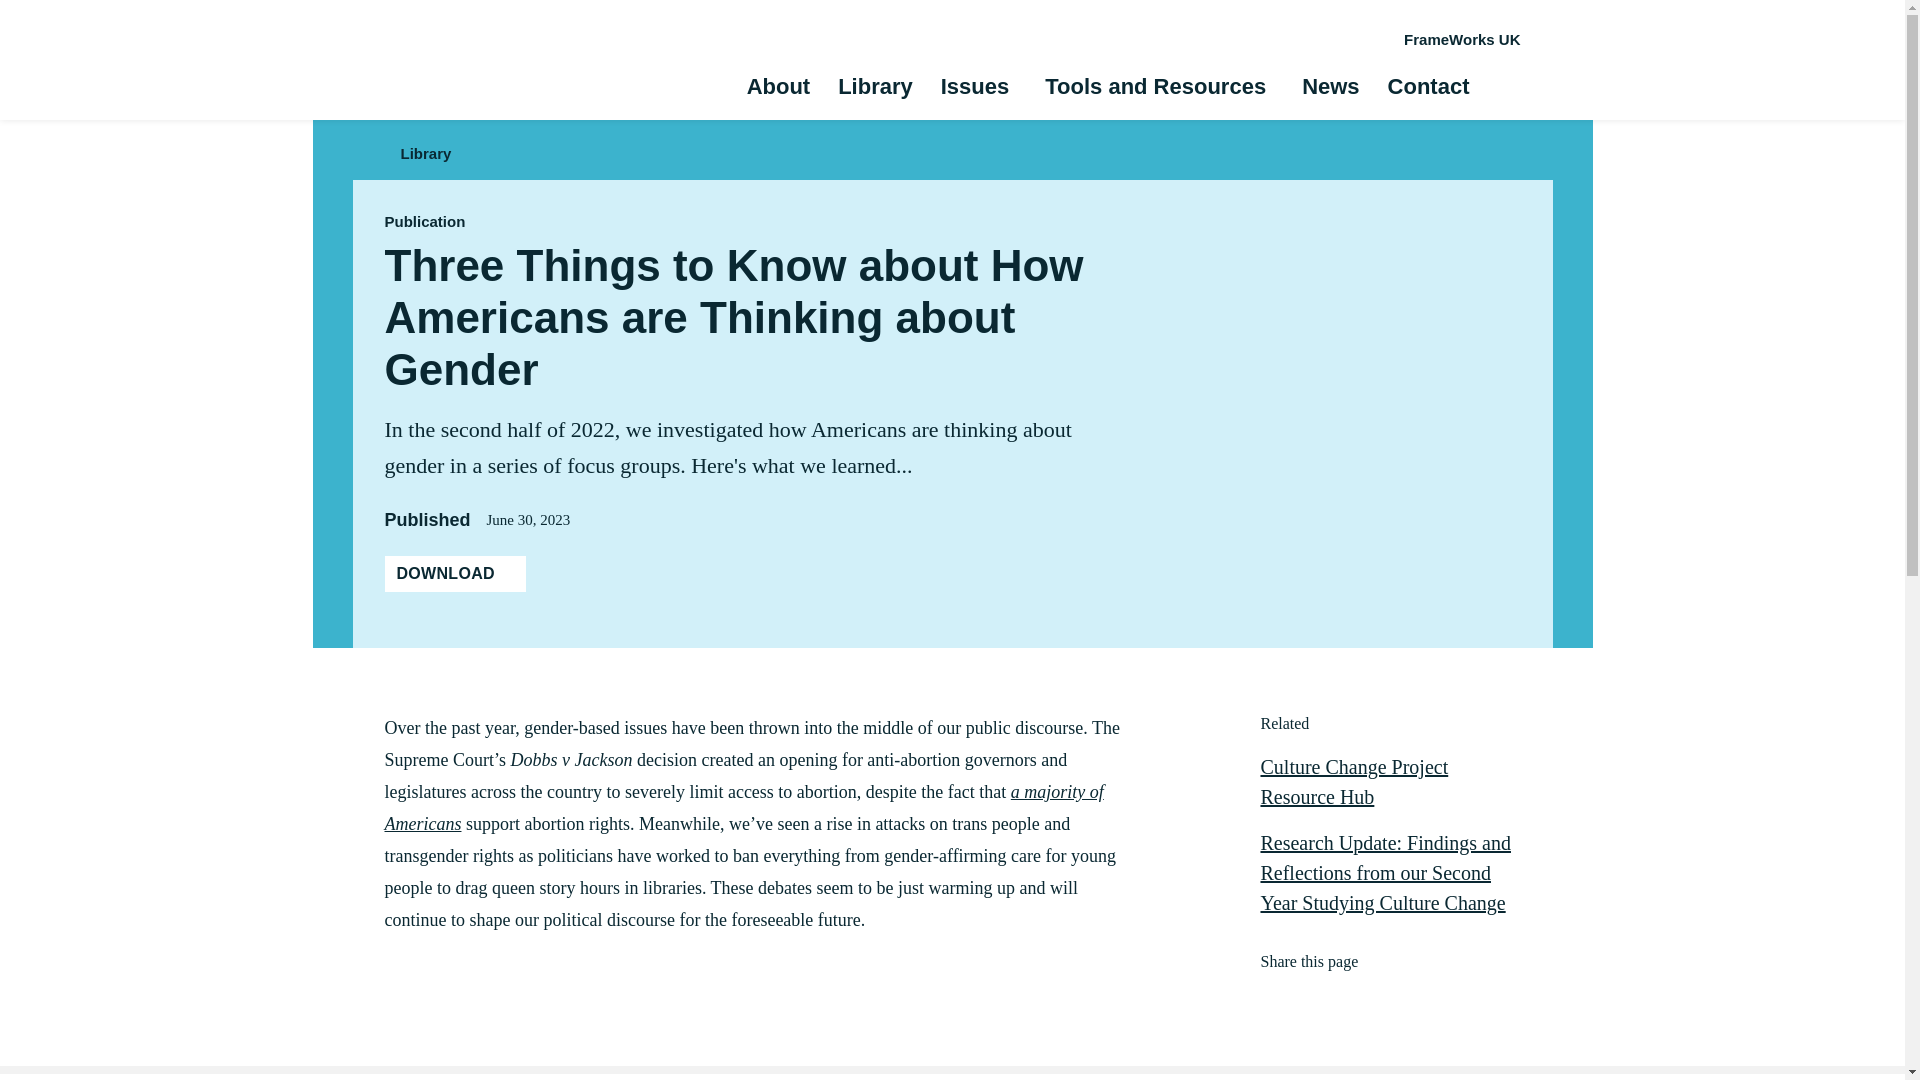 This screenshot has width=1920, height=1080. Describe the element at coordinates (1379, 1000) in the screenshot. I see `Share on email` at that location.